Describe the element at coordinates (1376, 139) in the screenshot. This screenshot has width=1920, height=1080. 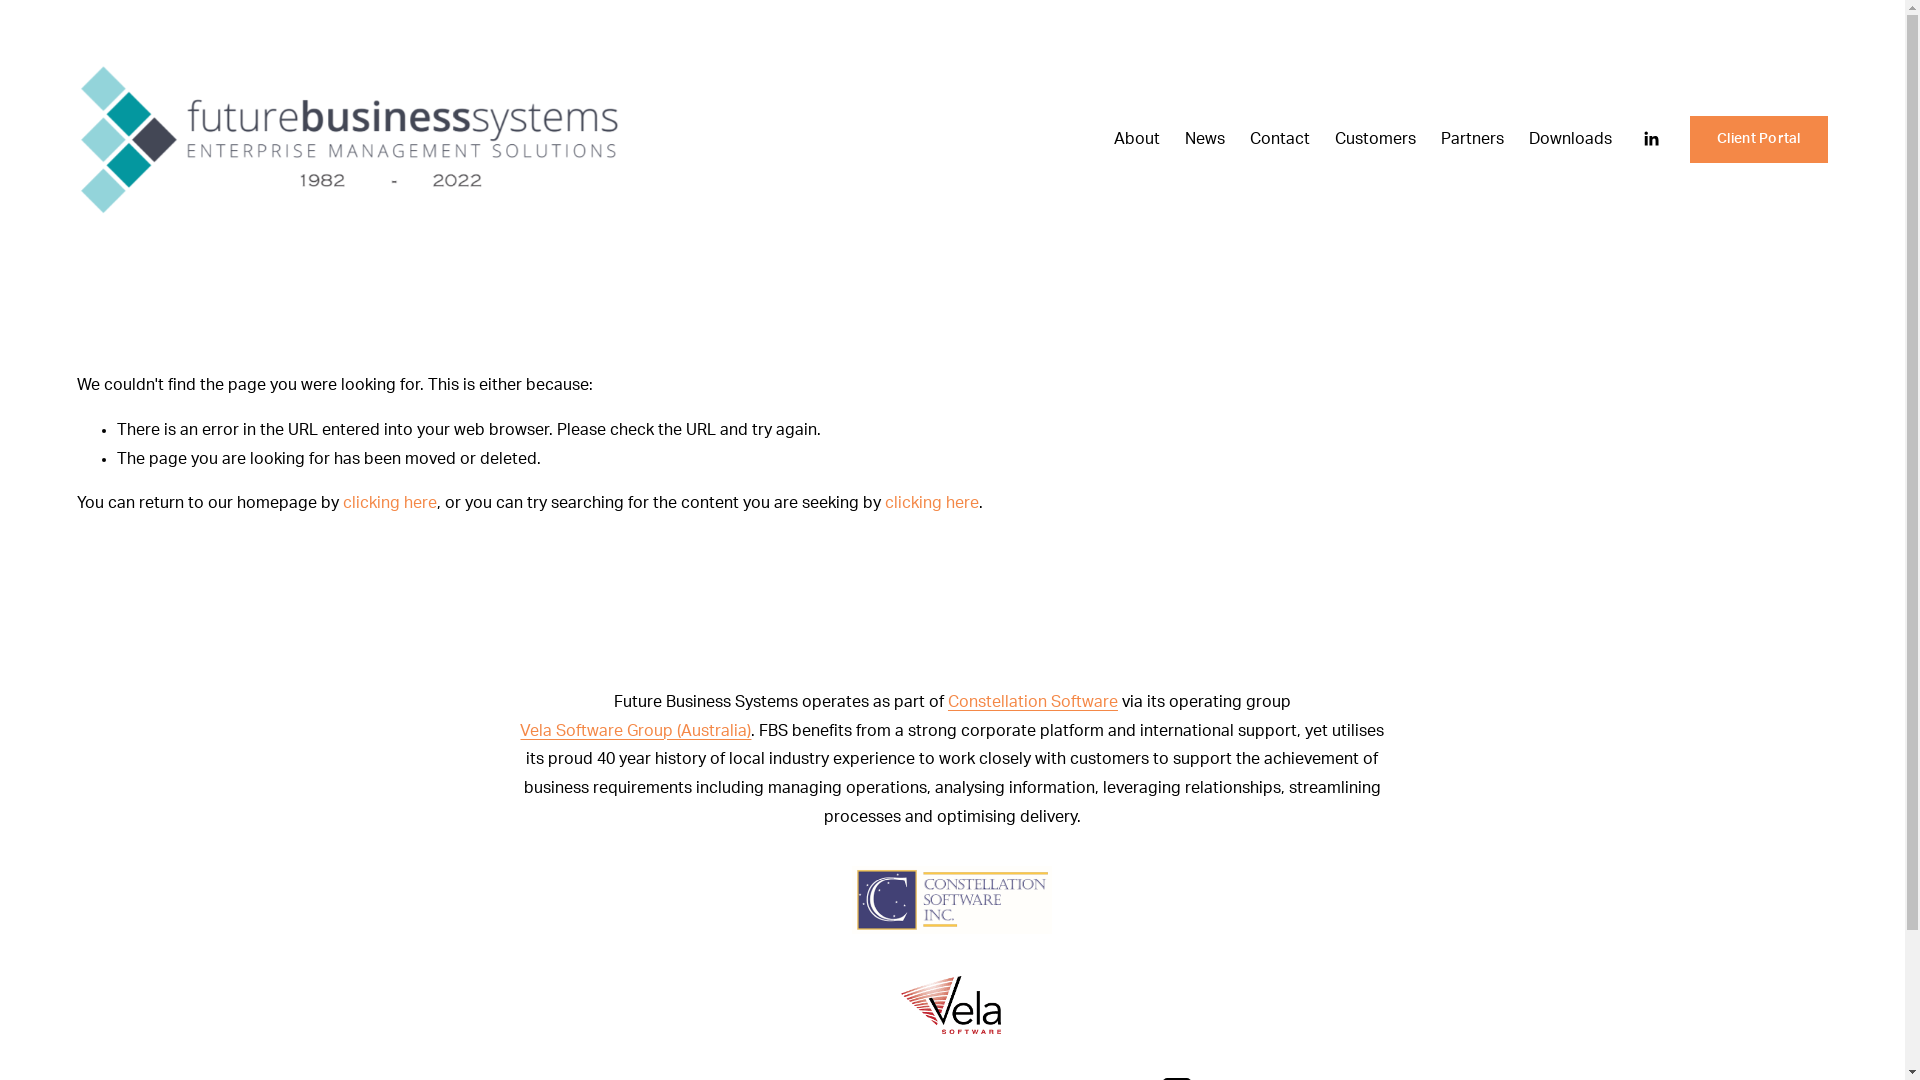
I see `Customers` at that location.